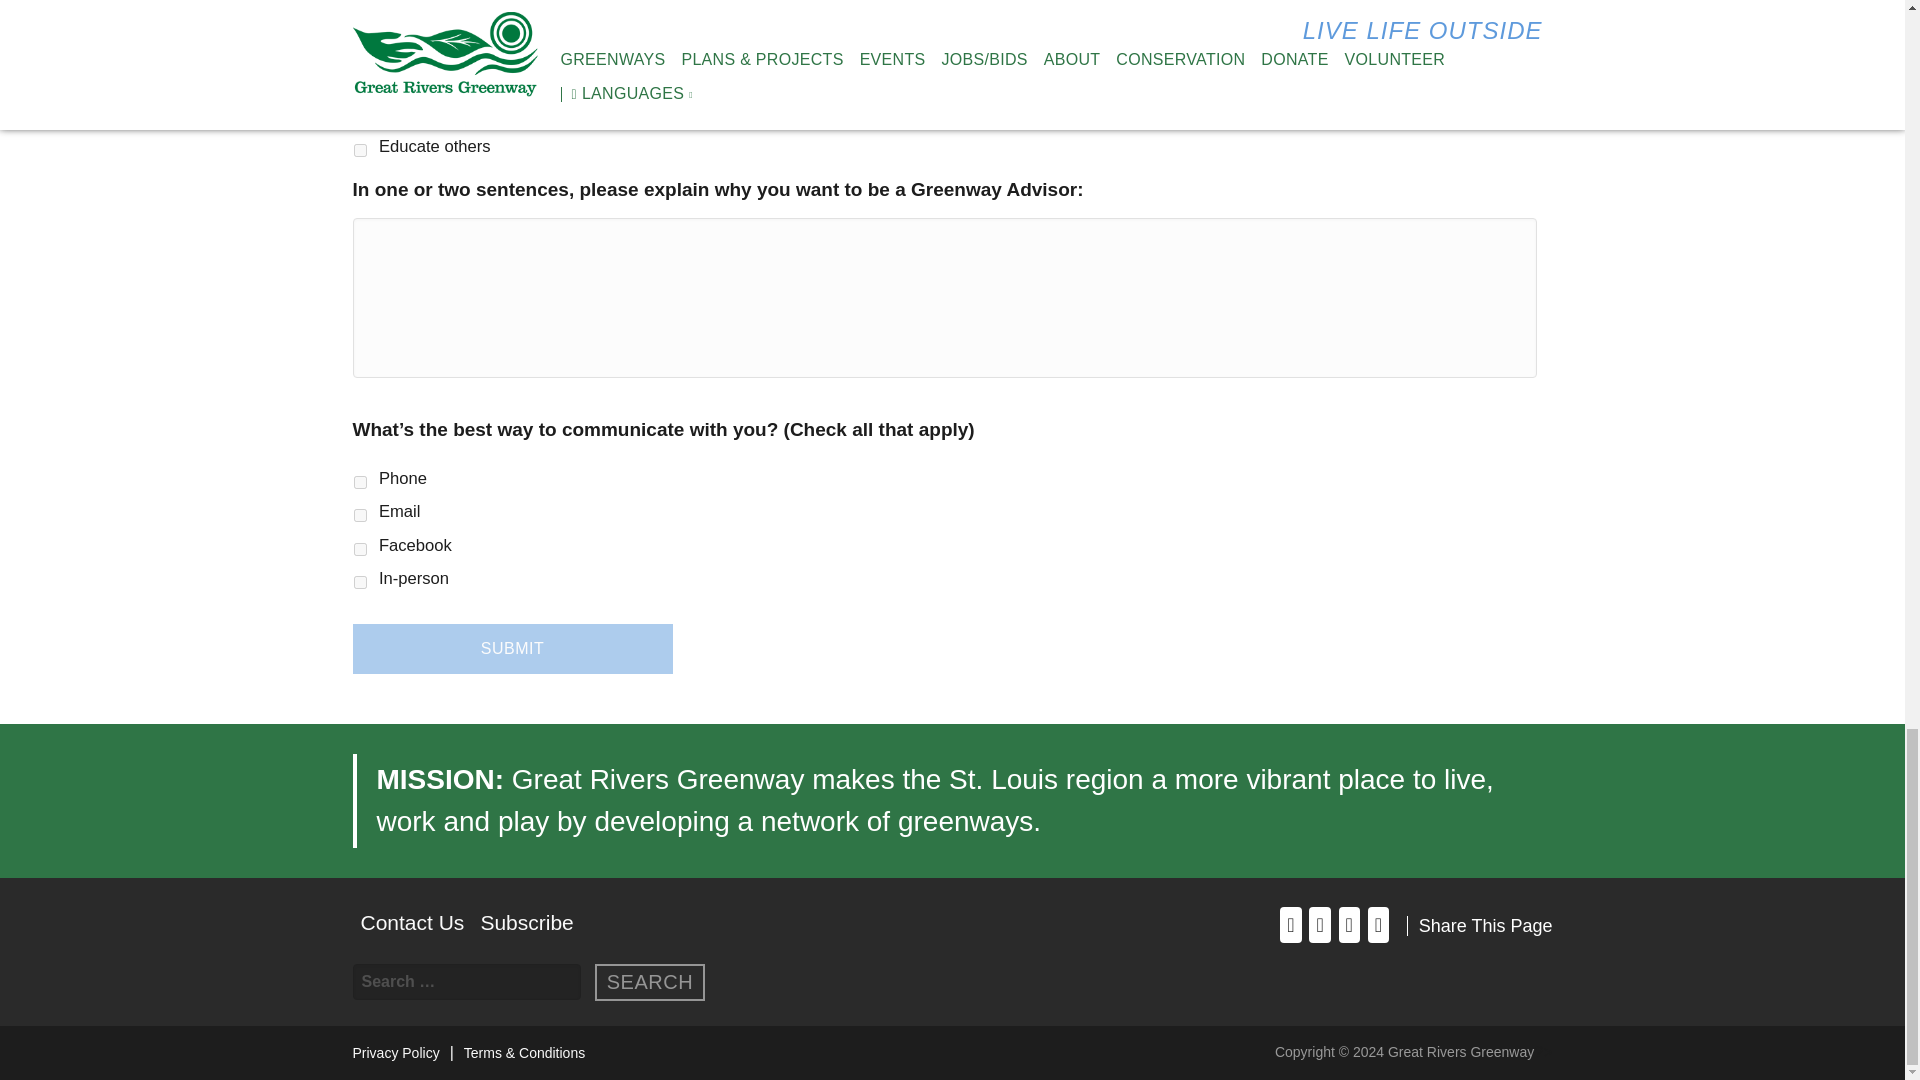 This screenshot has height=1080, width=1920. Describe the element at coordinates (360, 150) in the screenshot. I see `Educate others` at that location.